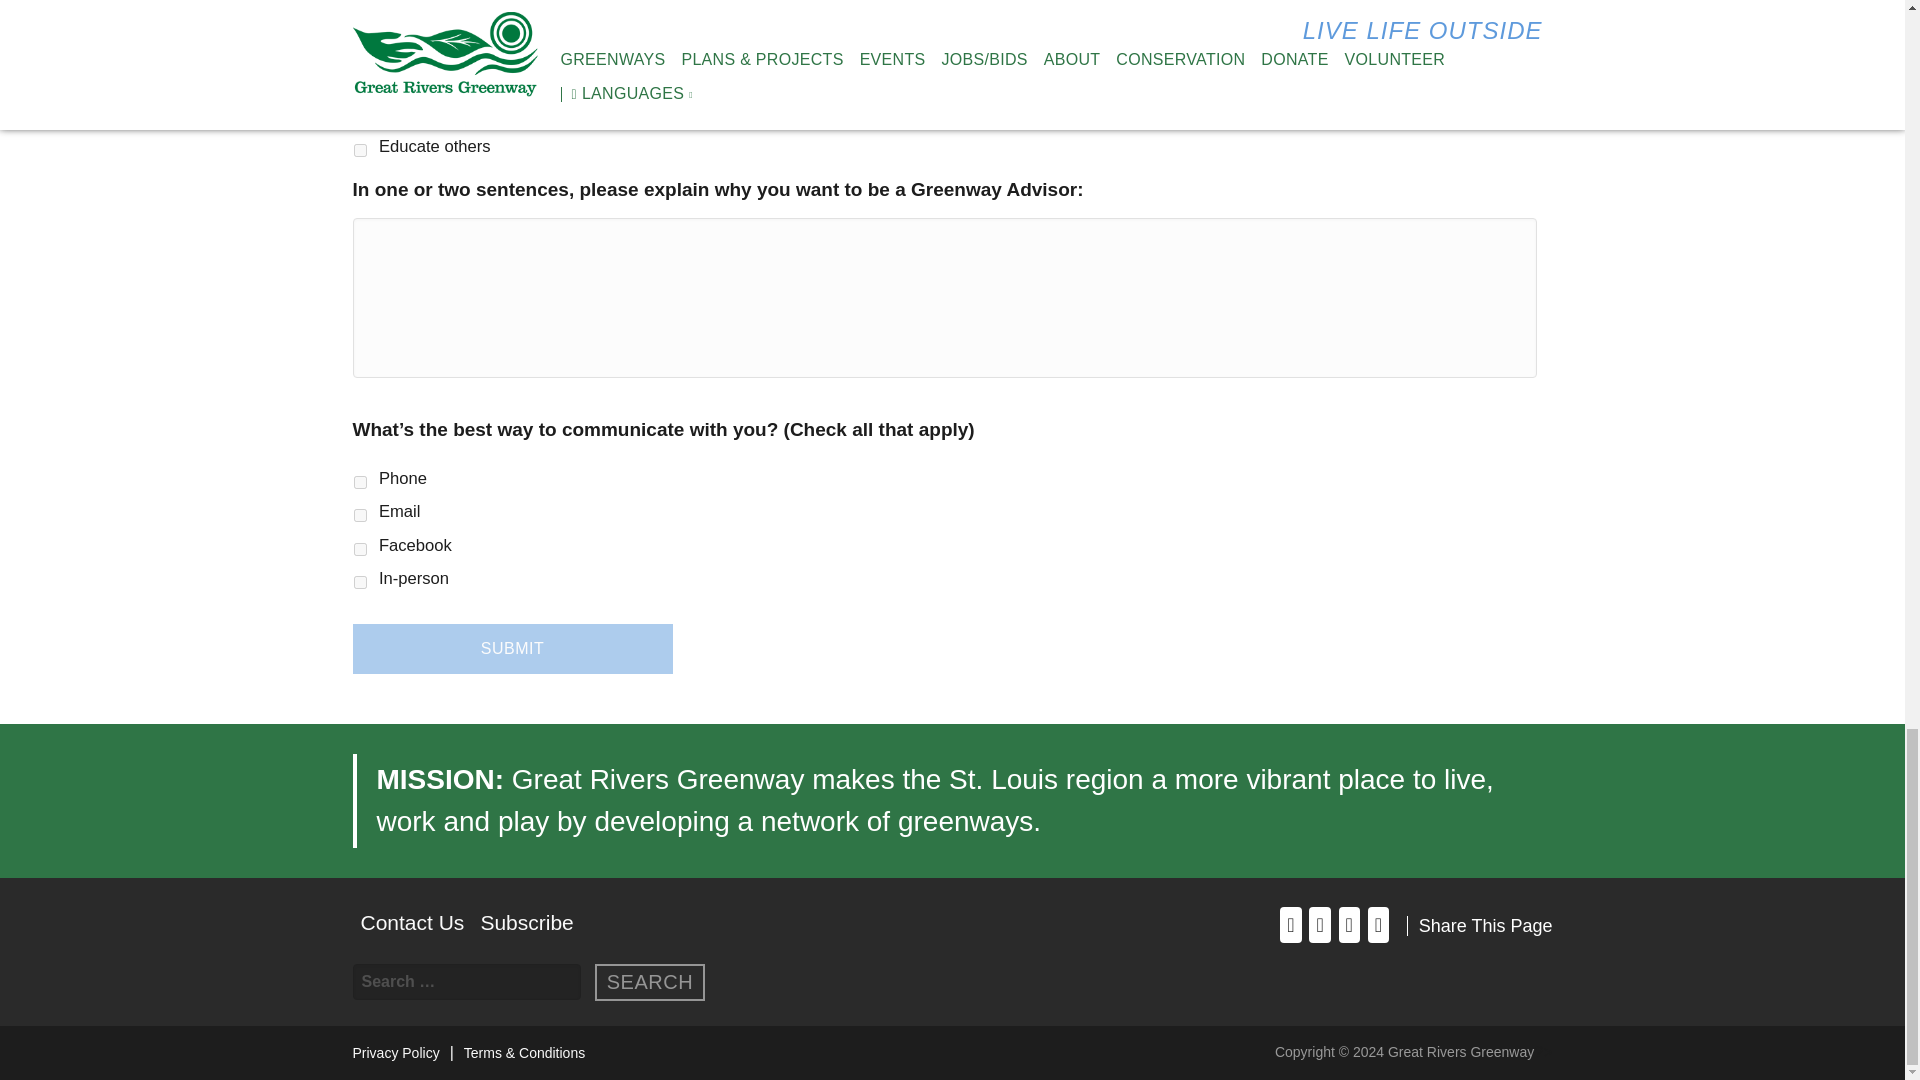 This screenshot has height=1080, width=1920. Describe the element at coordinates (360, 150) in the screenshot. I see `Educate others` at that location.